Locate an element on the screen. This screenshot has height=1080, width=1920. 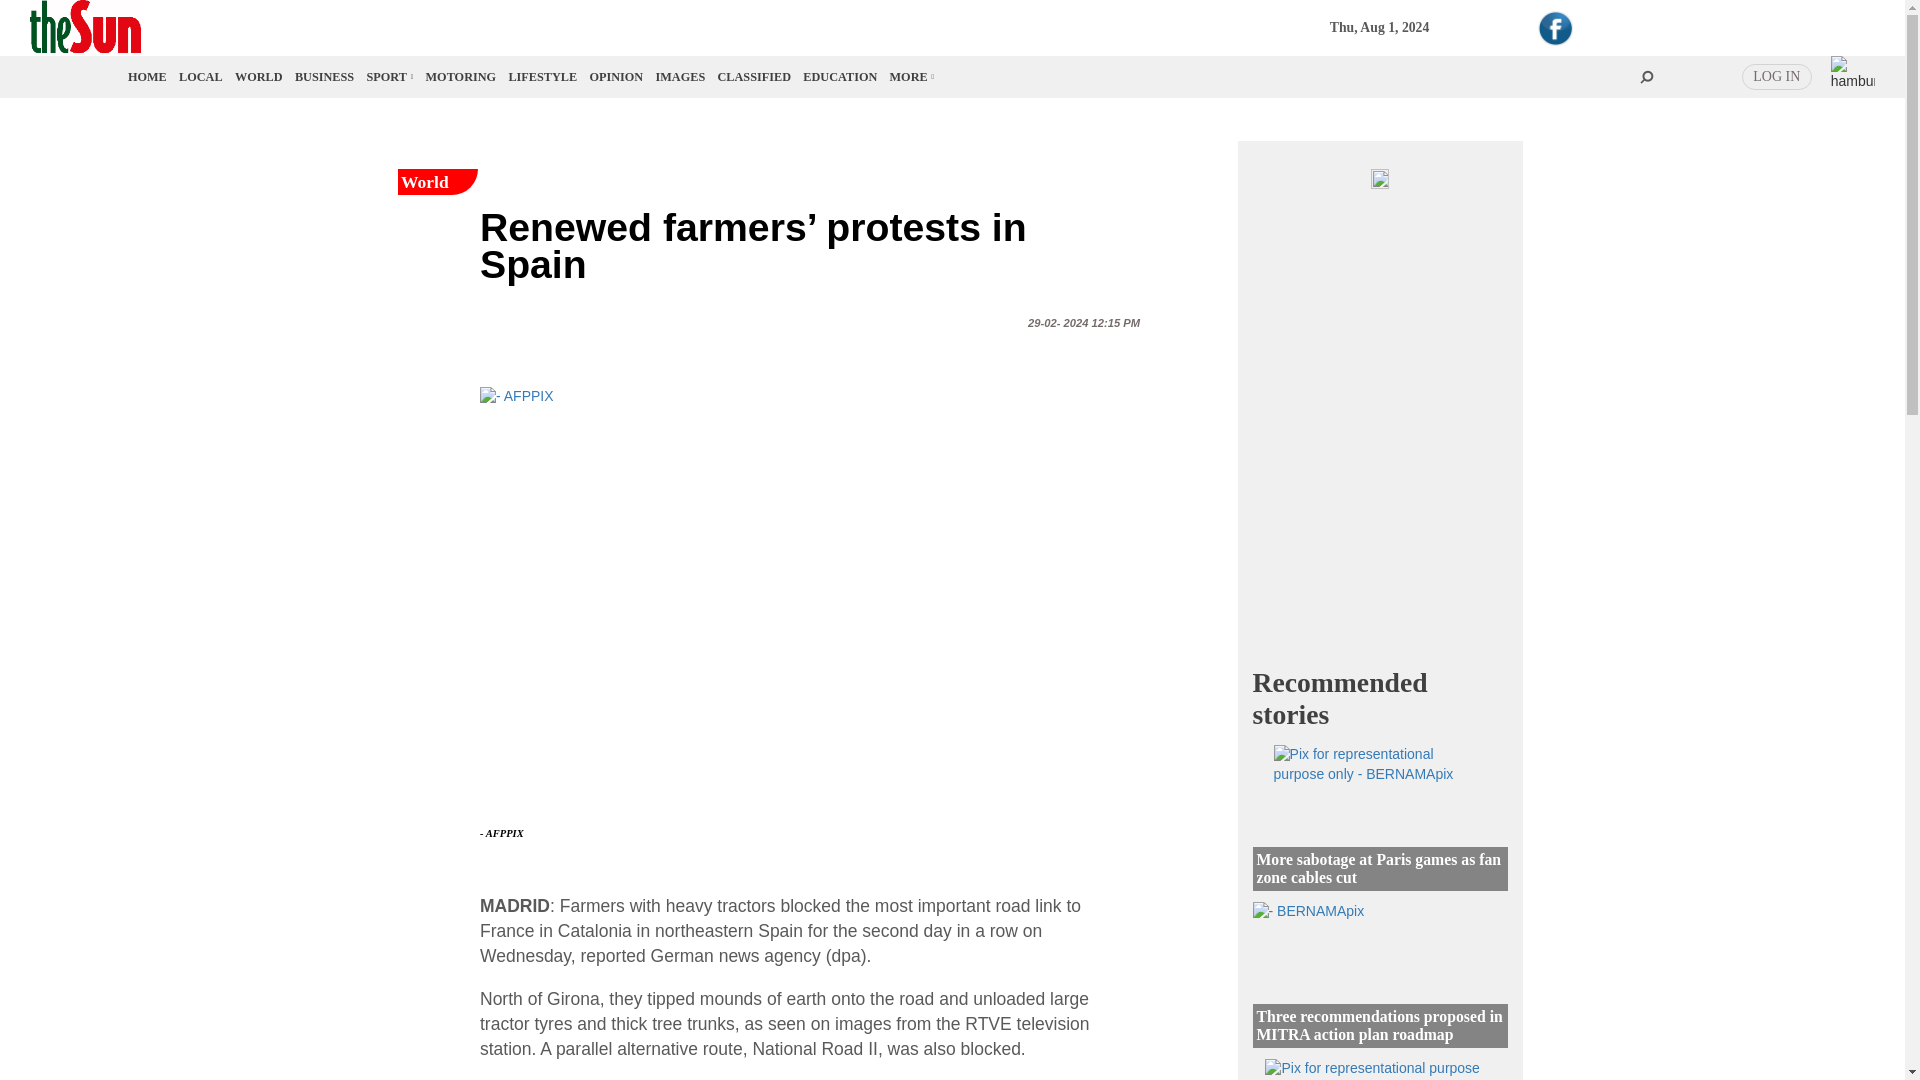
IMAGES is located at coordinates (681, 76).